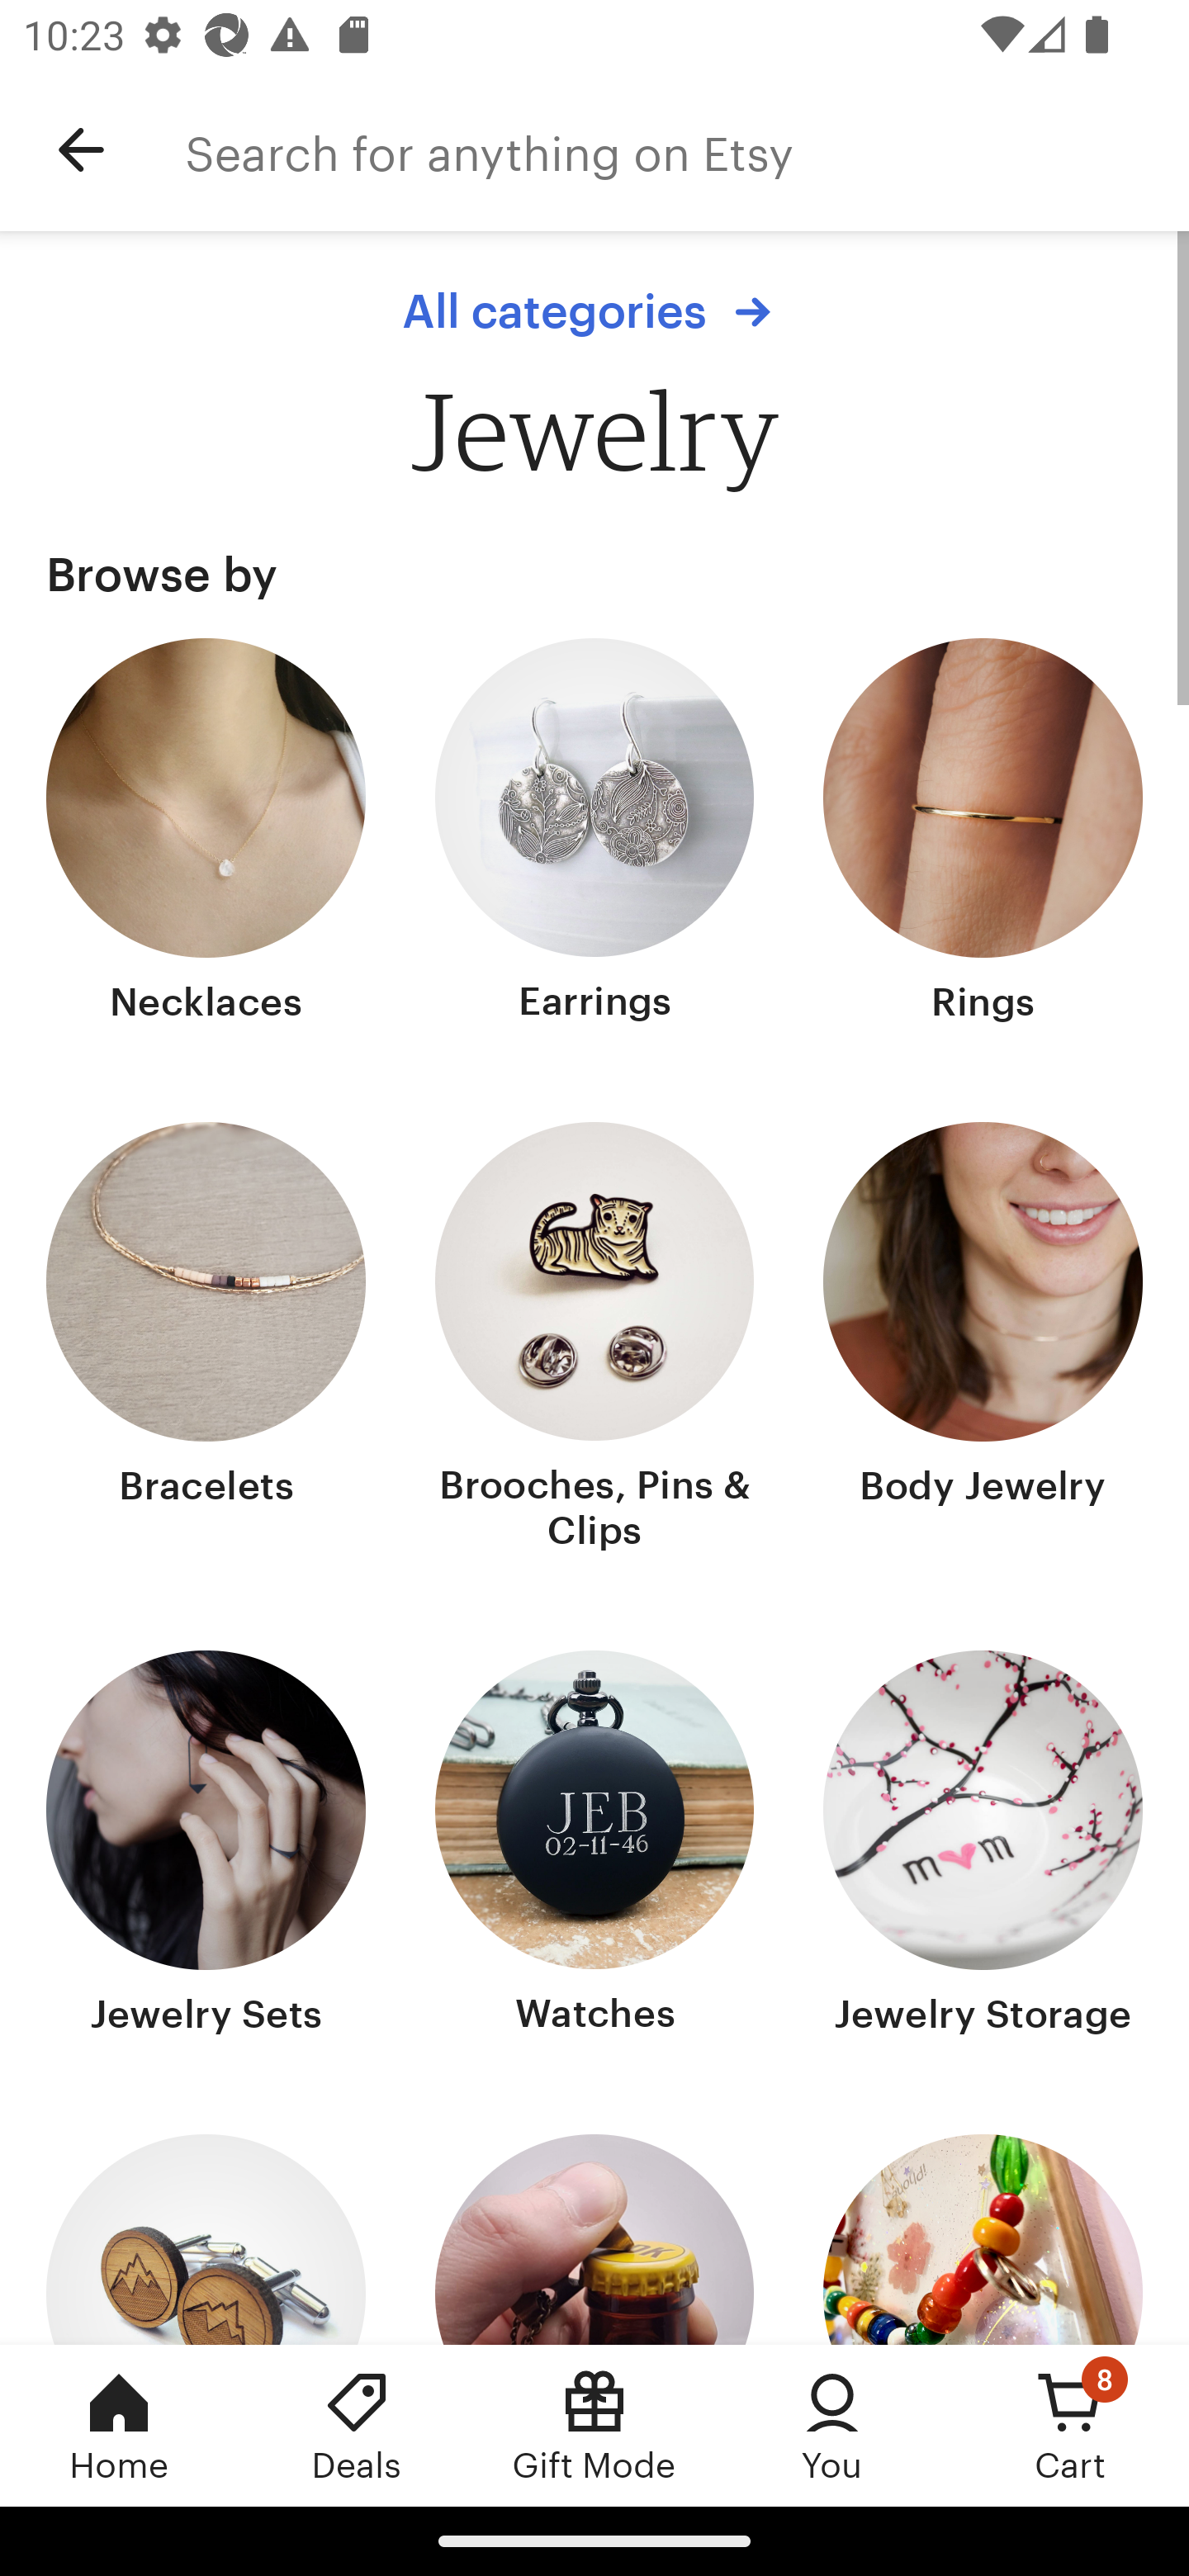 The image size is (1189, 2576). I want to click on Deals, so click(357, 2425).